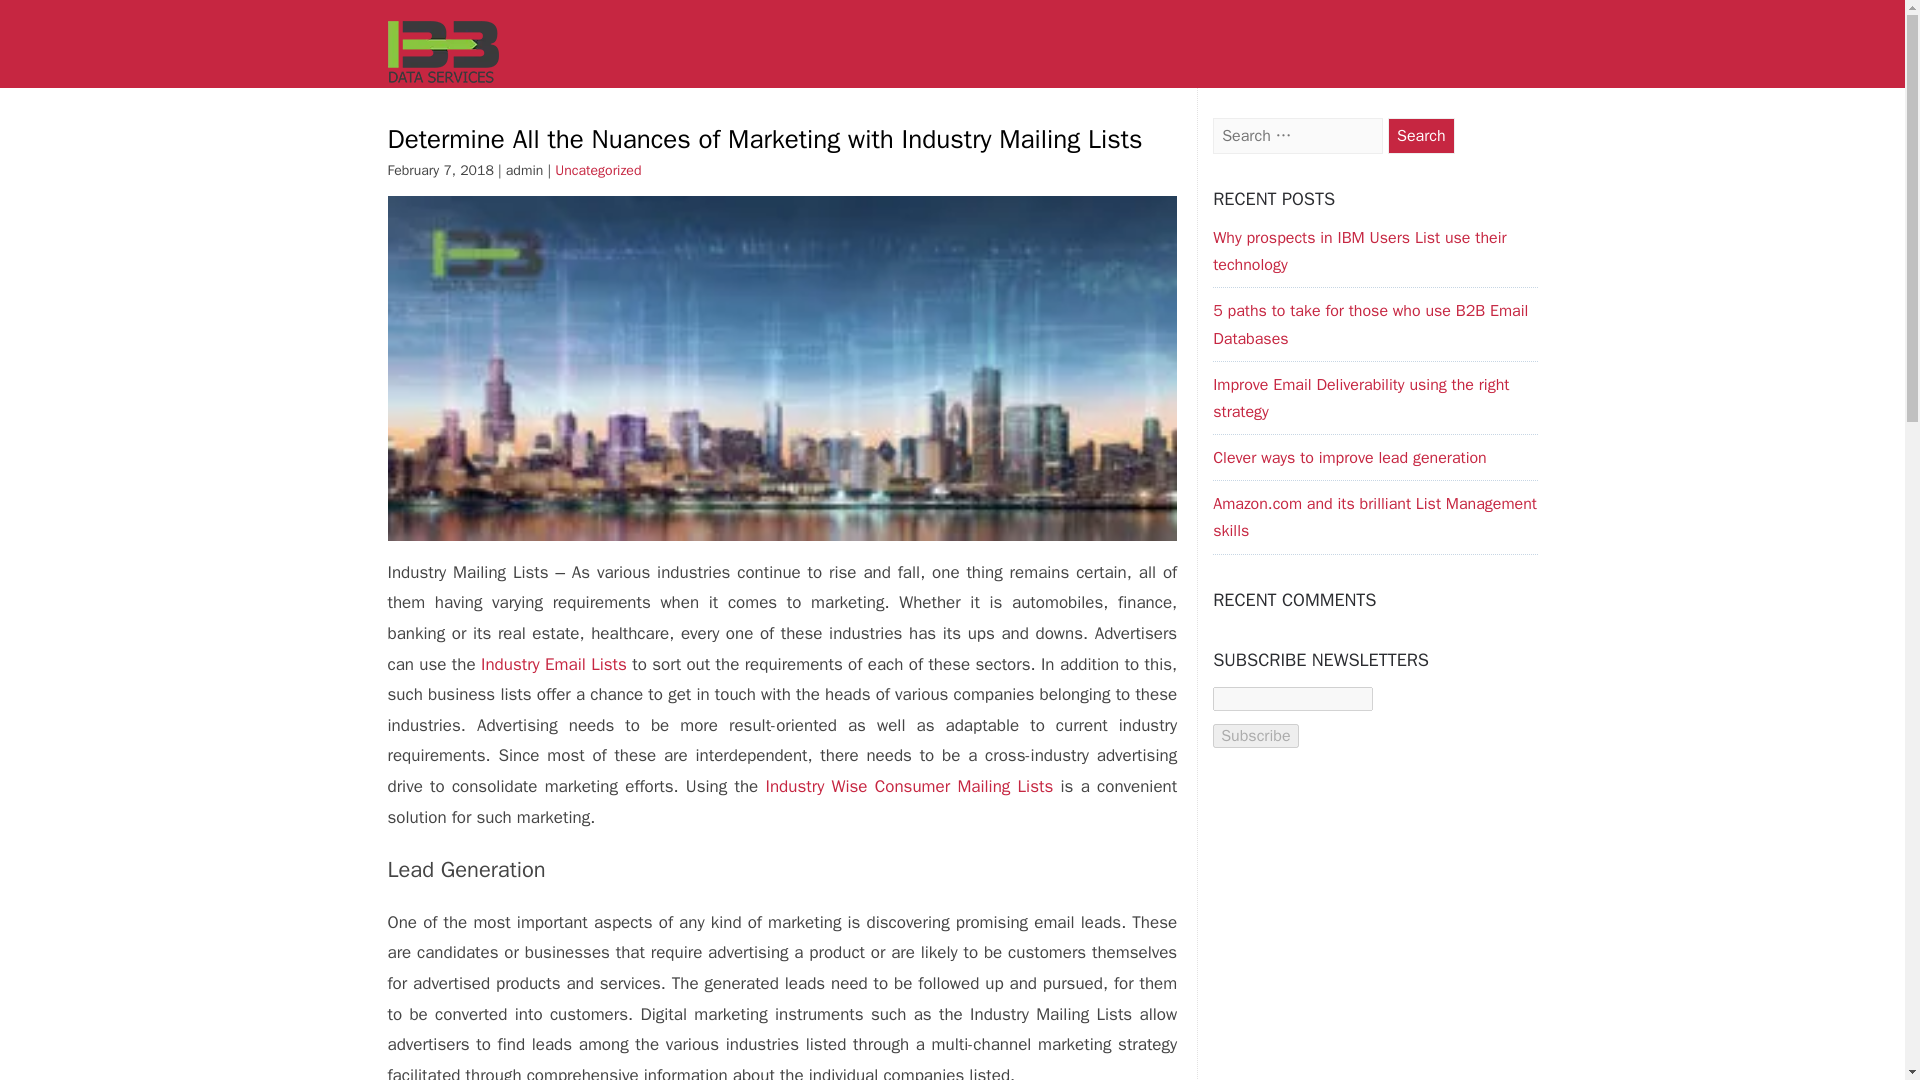 The height and width of the screenshot is (1080, 1920). What do you see at coordinates (1375, 517) in the screenshot?
I see `Amazon.com and its brilliant List Management skills` at bounding box center [1375, 517].